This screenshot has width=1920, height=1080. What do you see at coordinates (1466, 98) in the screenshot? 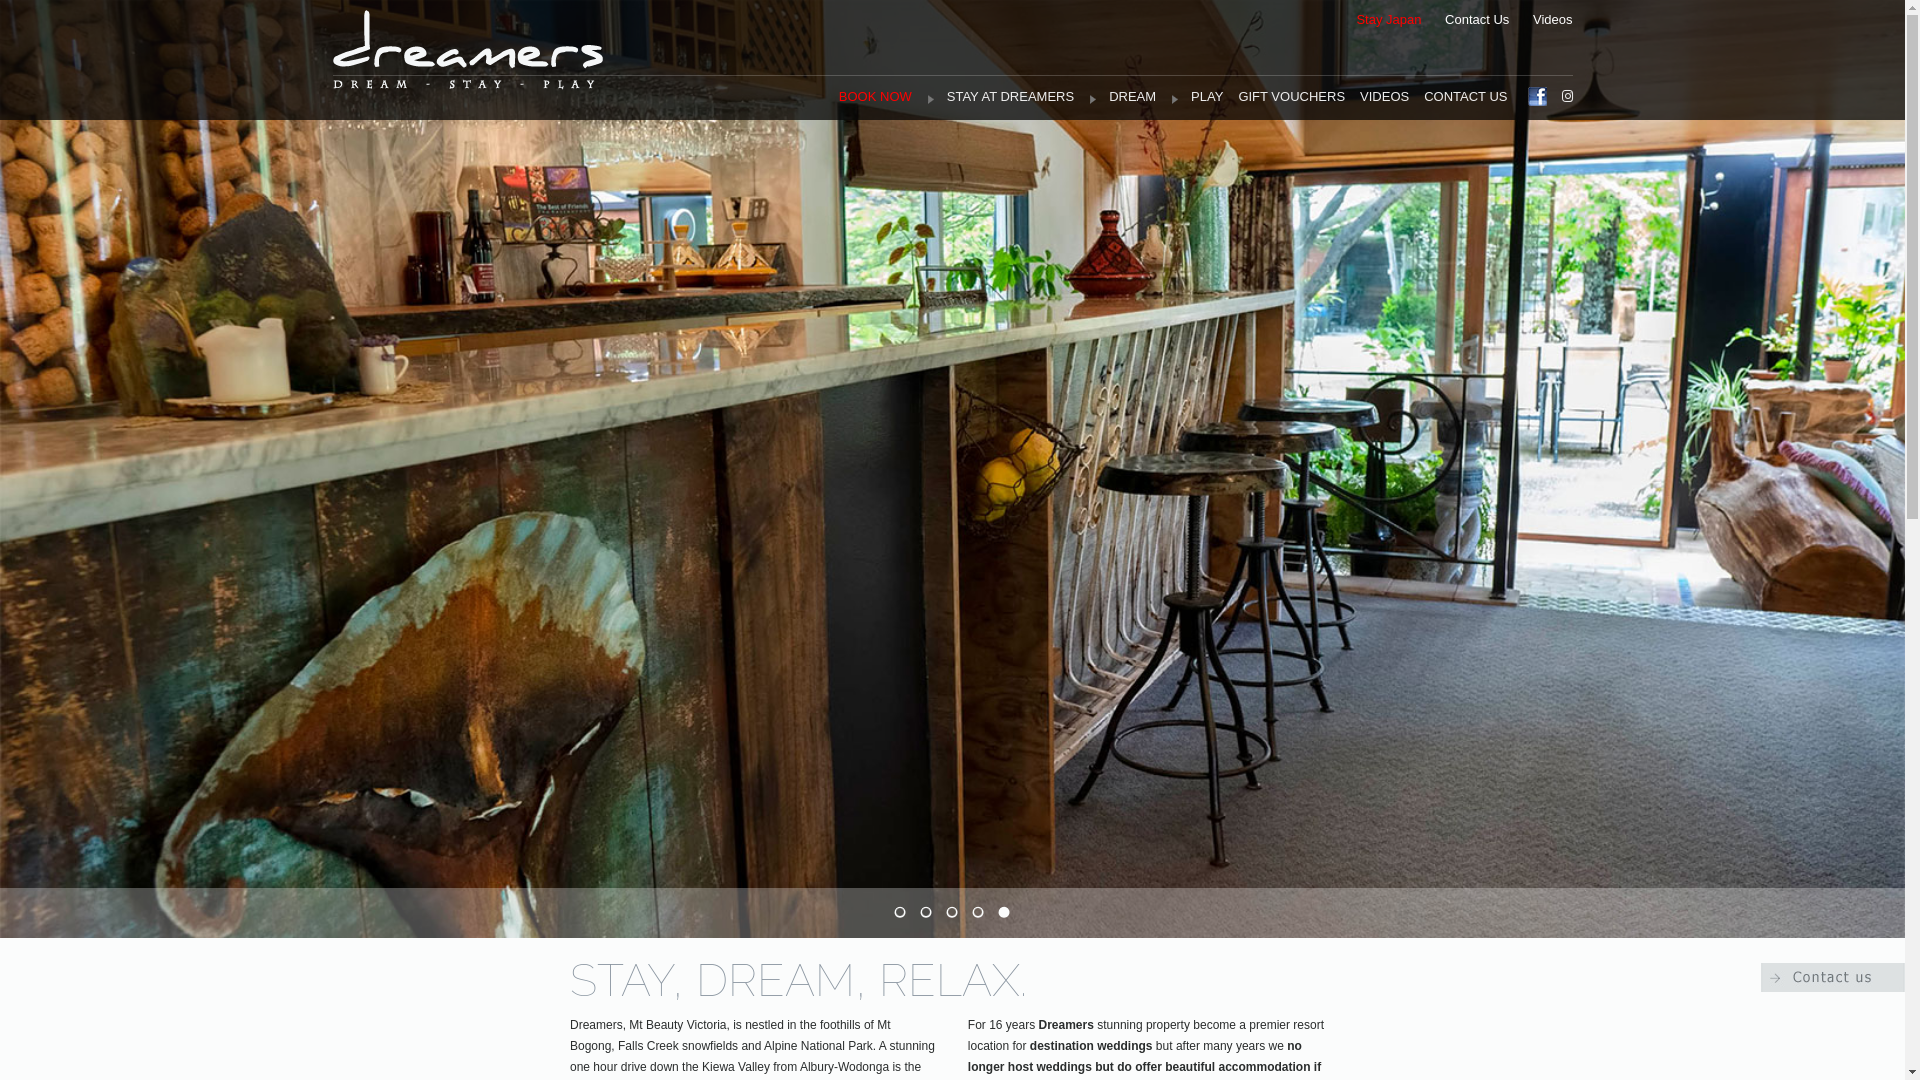
I see `CONTACT US` at bounding box center [1466, 98].